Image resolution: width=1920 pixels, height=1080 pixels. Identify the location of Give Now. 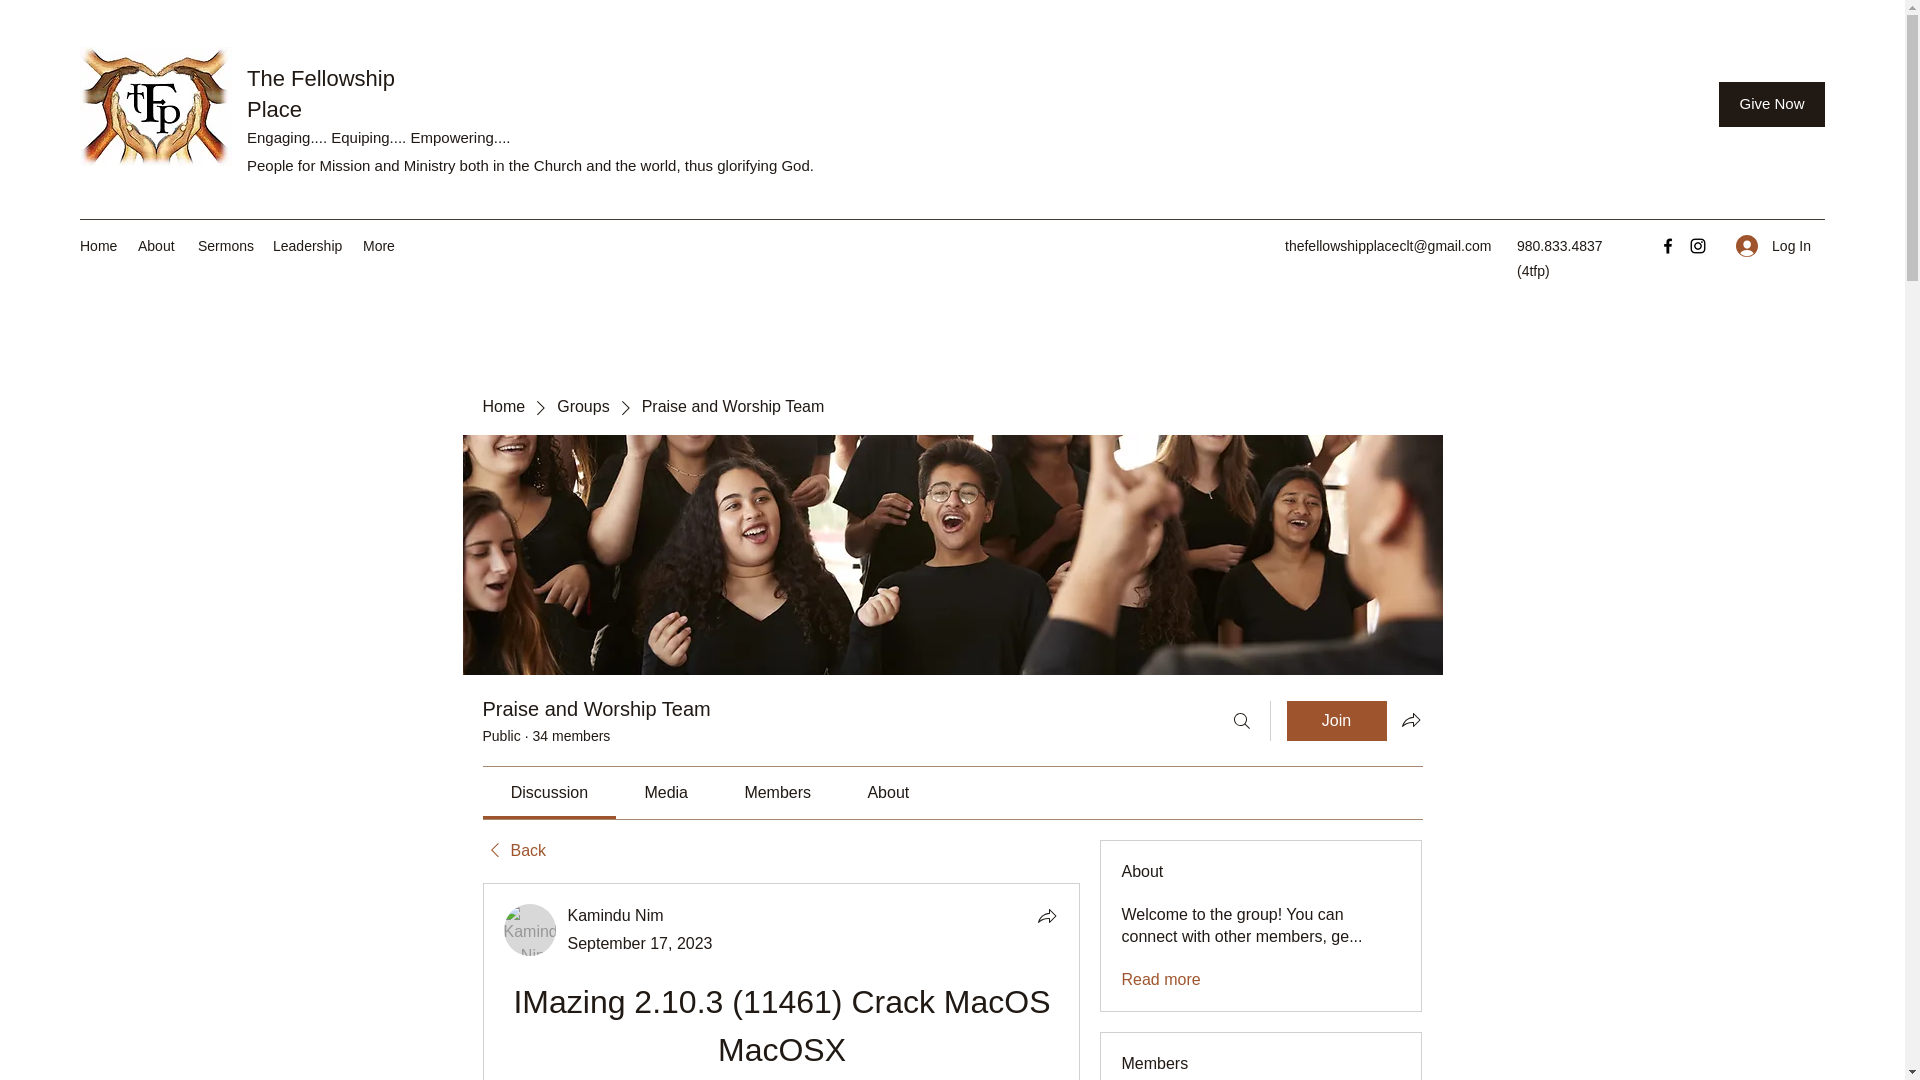
(1772, 104).